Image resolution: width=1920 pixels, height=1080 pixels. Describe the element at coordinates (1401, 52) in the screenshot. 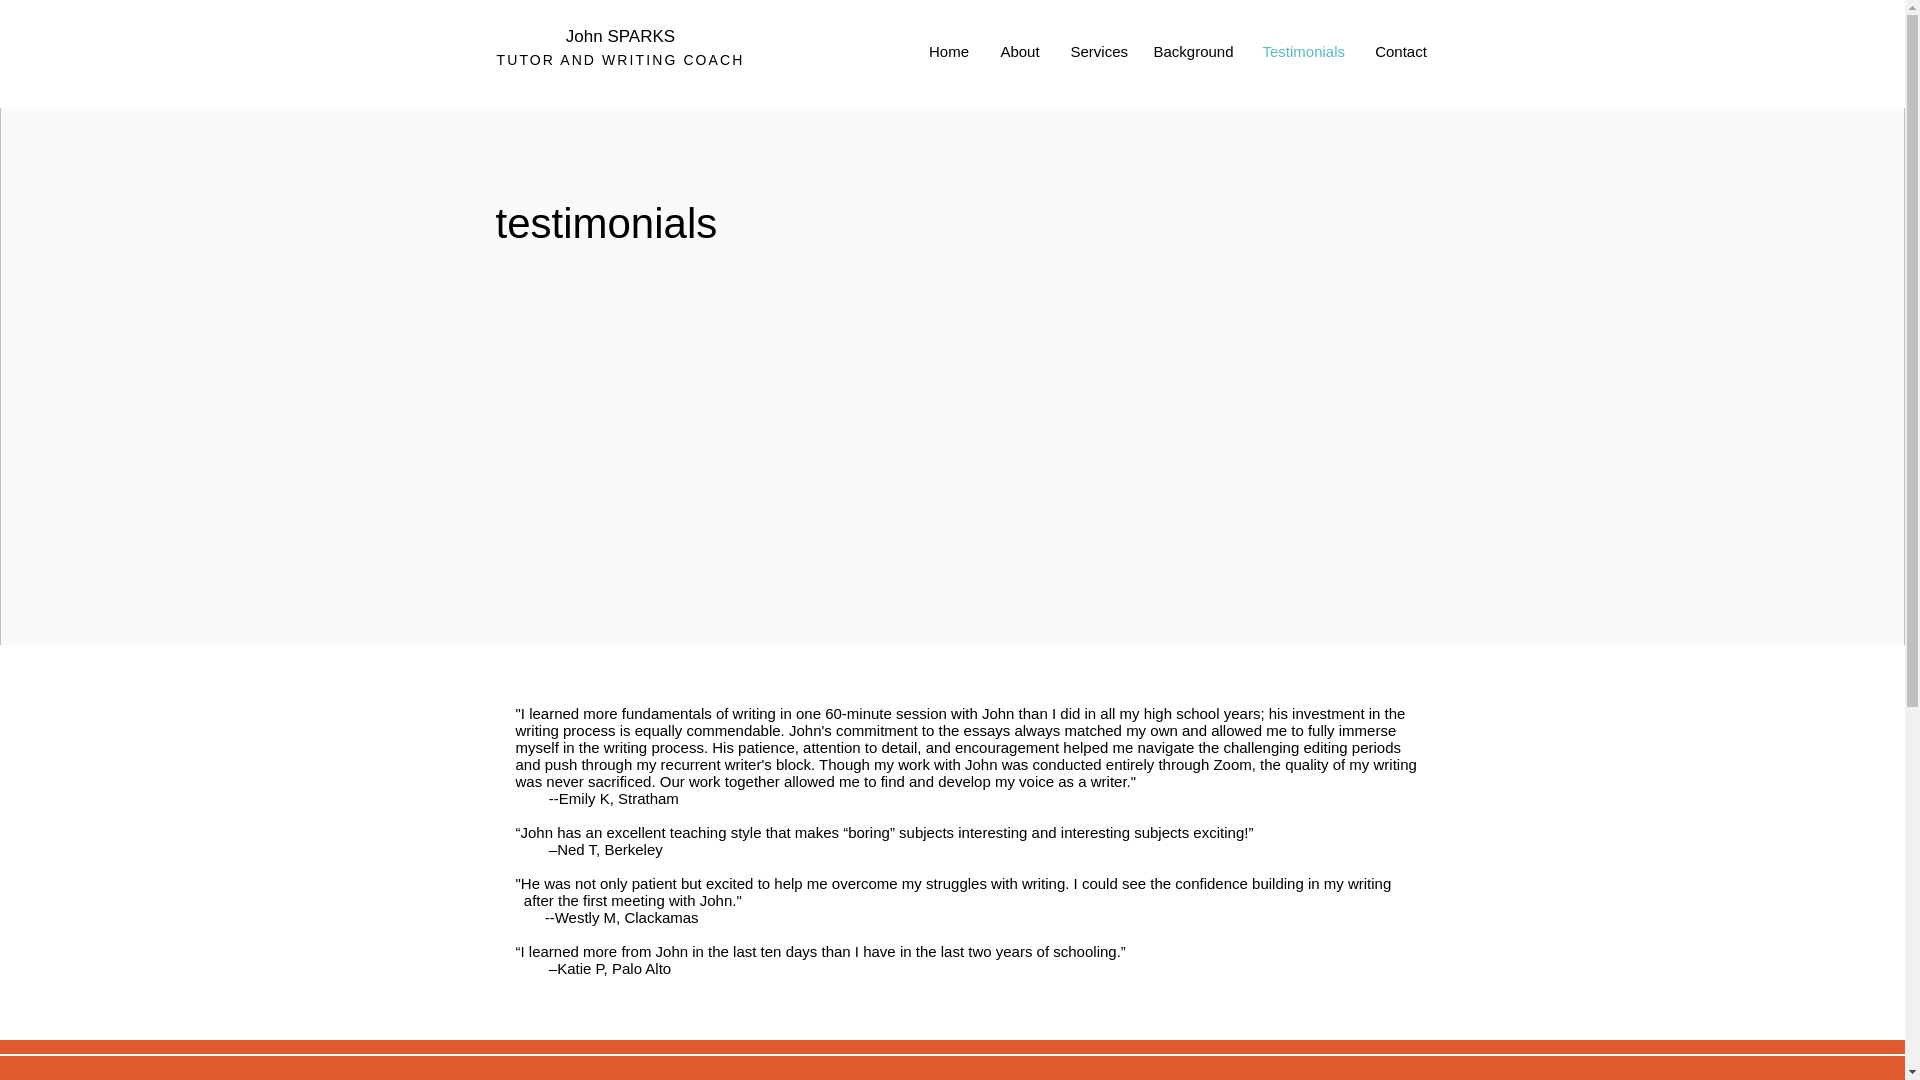

I see `Contact` at that location.